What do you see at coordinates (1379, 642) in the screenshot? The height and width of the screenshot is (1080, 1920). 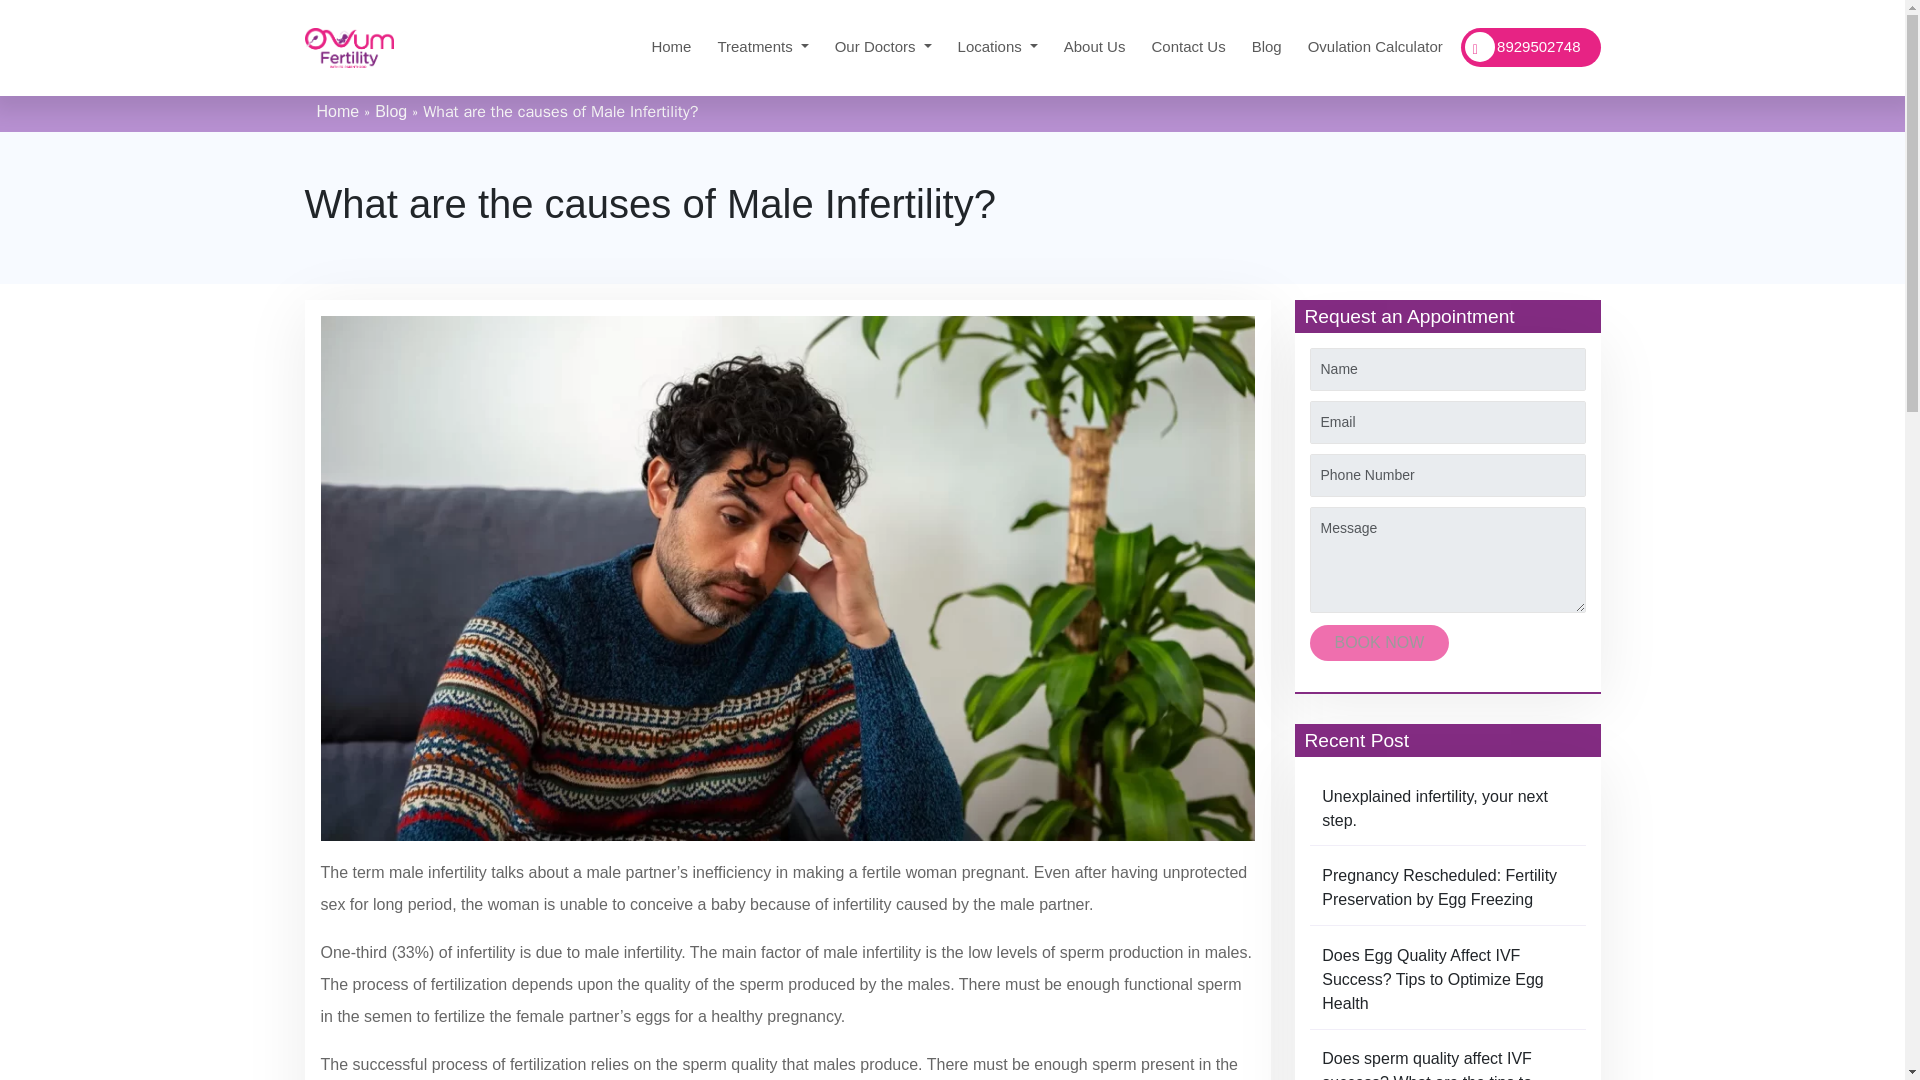 I see `Book Now` at bounding box center [1379, 642].